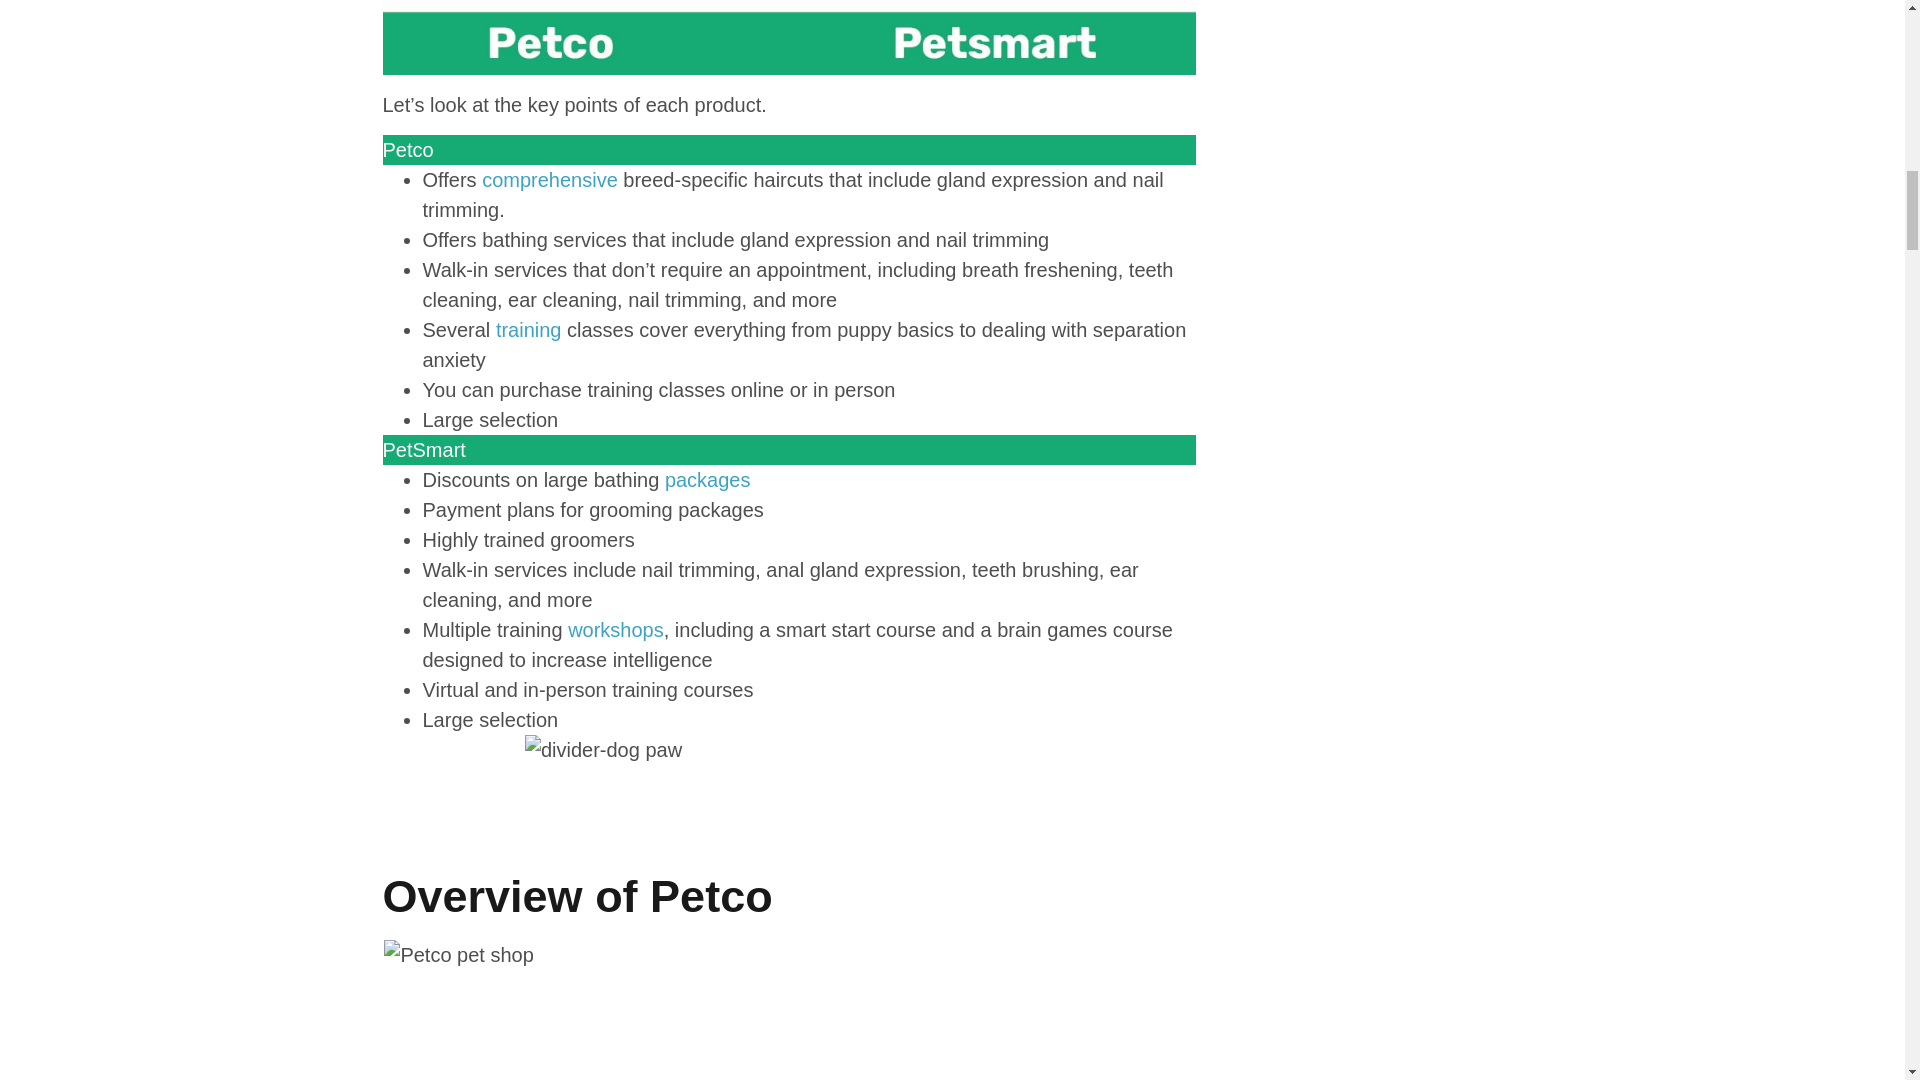  Describe the element at coordinates (616, 630) in the screenshot. I see `workshops` at that location.